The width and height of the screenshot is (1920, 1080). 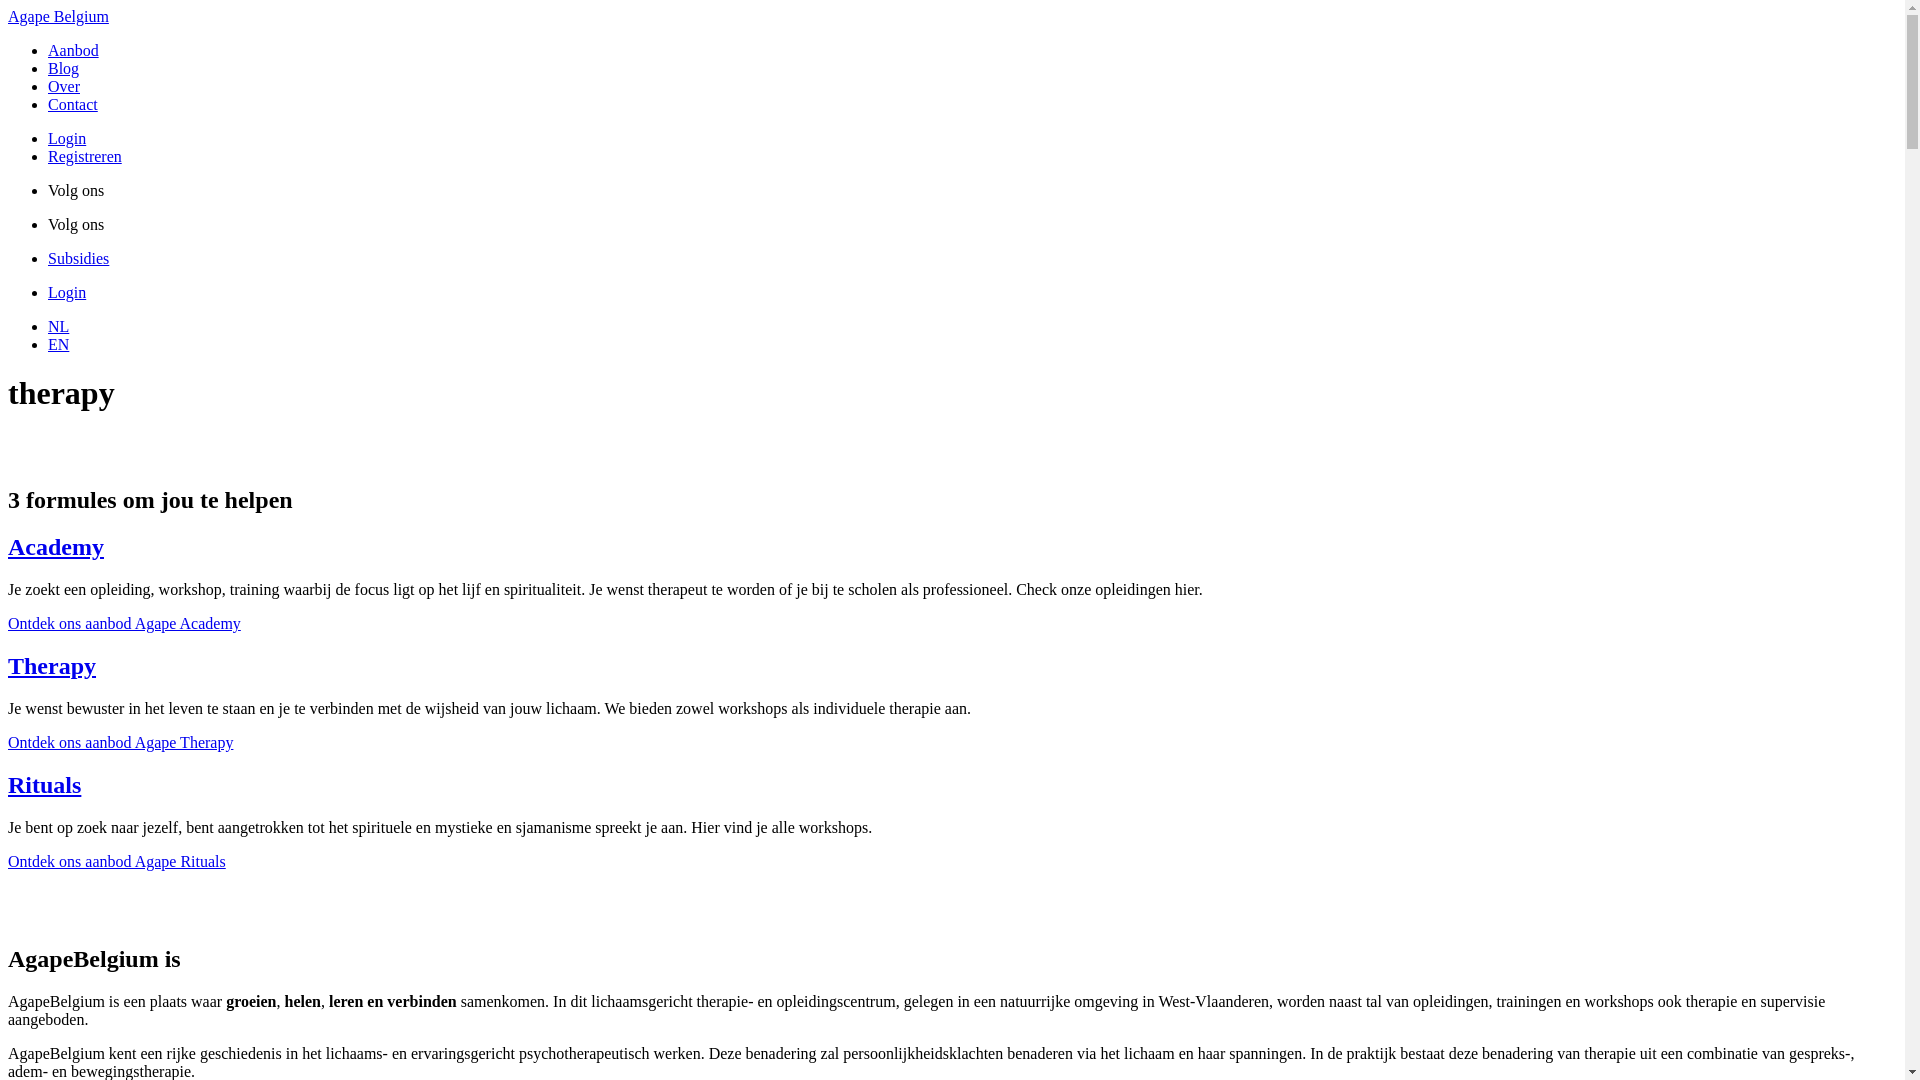 I want to click on Login, so click(x=67, y=292).